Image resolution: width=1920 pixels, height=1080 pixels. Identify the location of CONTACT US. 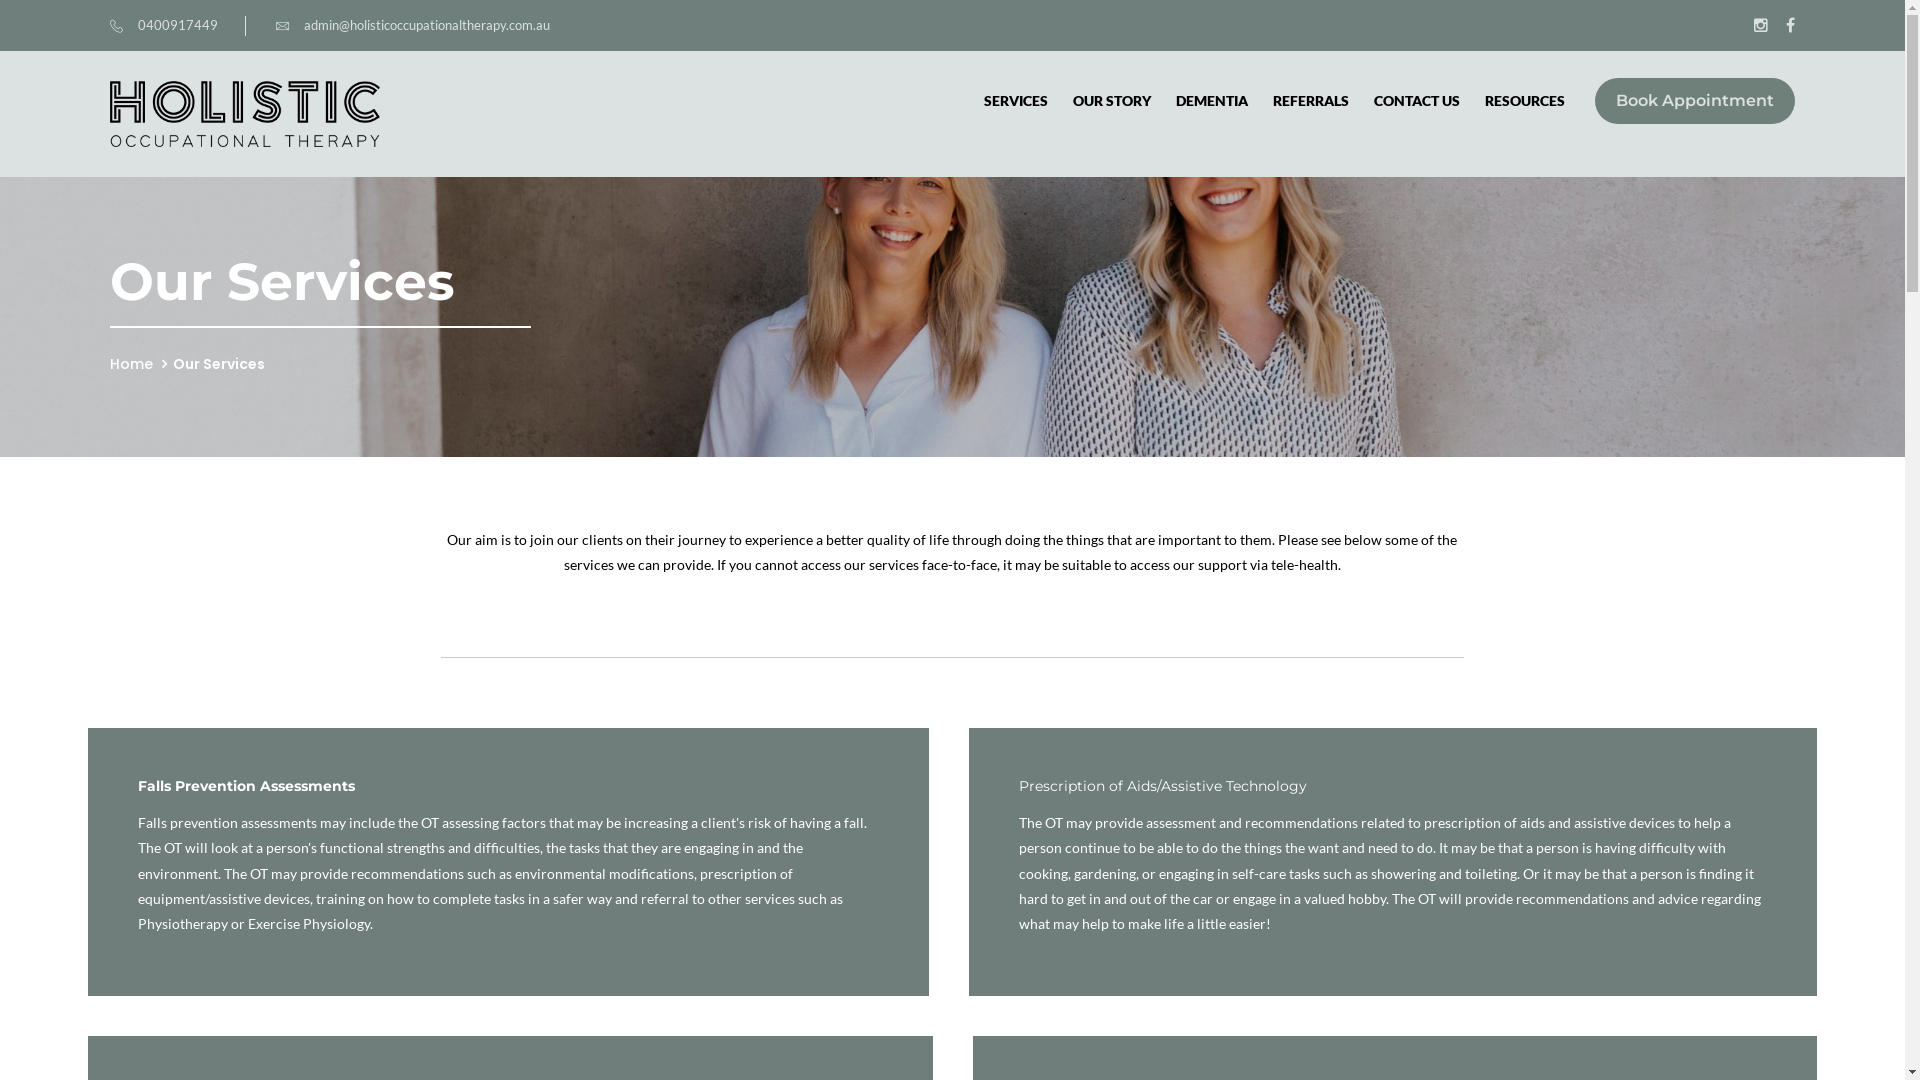
(1417, 101).